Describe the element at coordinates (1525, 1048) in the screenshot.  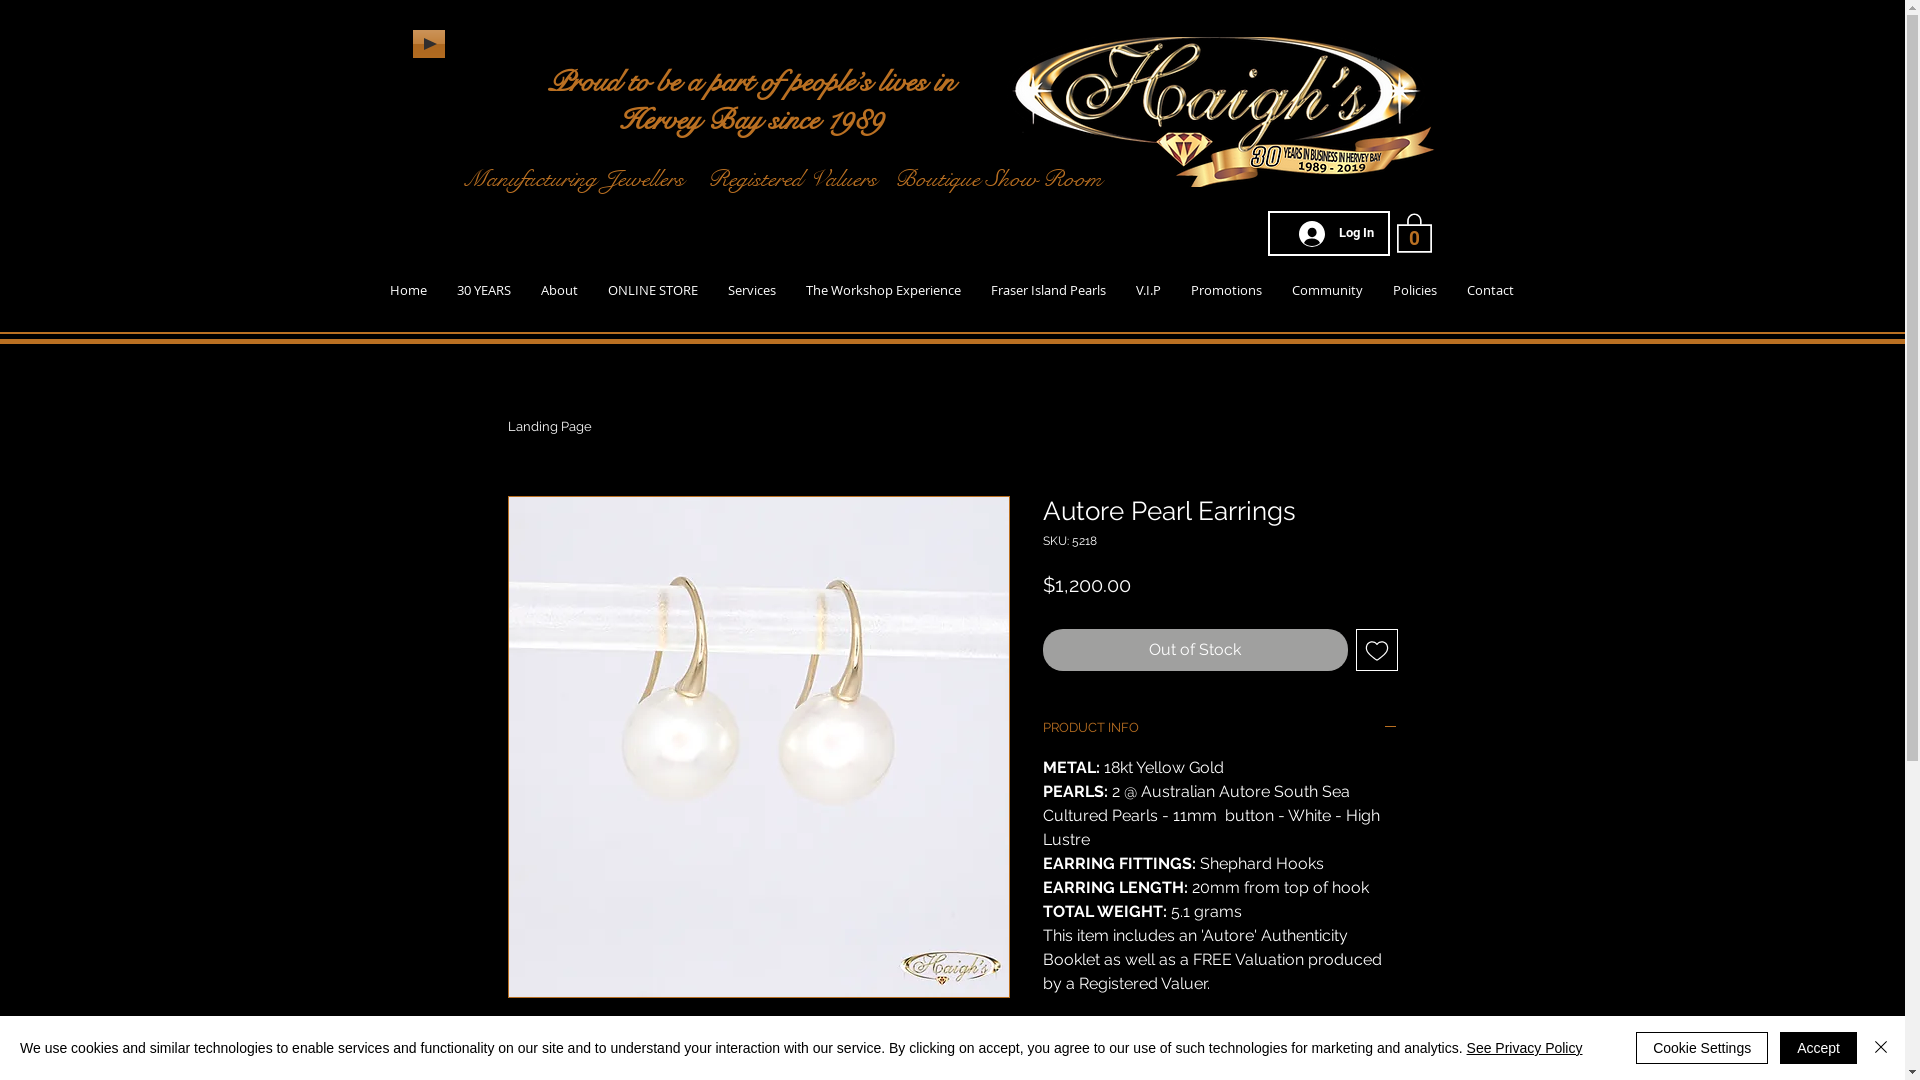
I see `See Privacy Policy` at that location.